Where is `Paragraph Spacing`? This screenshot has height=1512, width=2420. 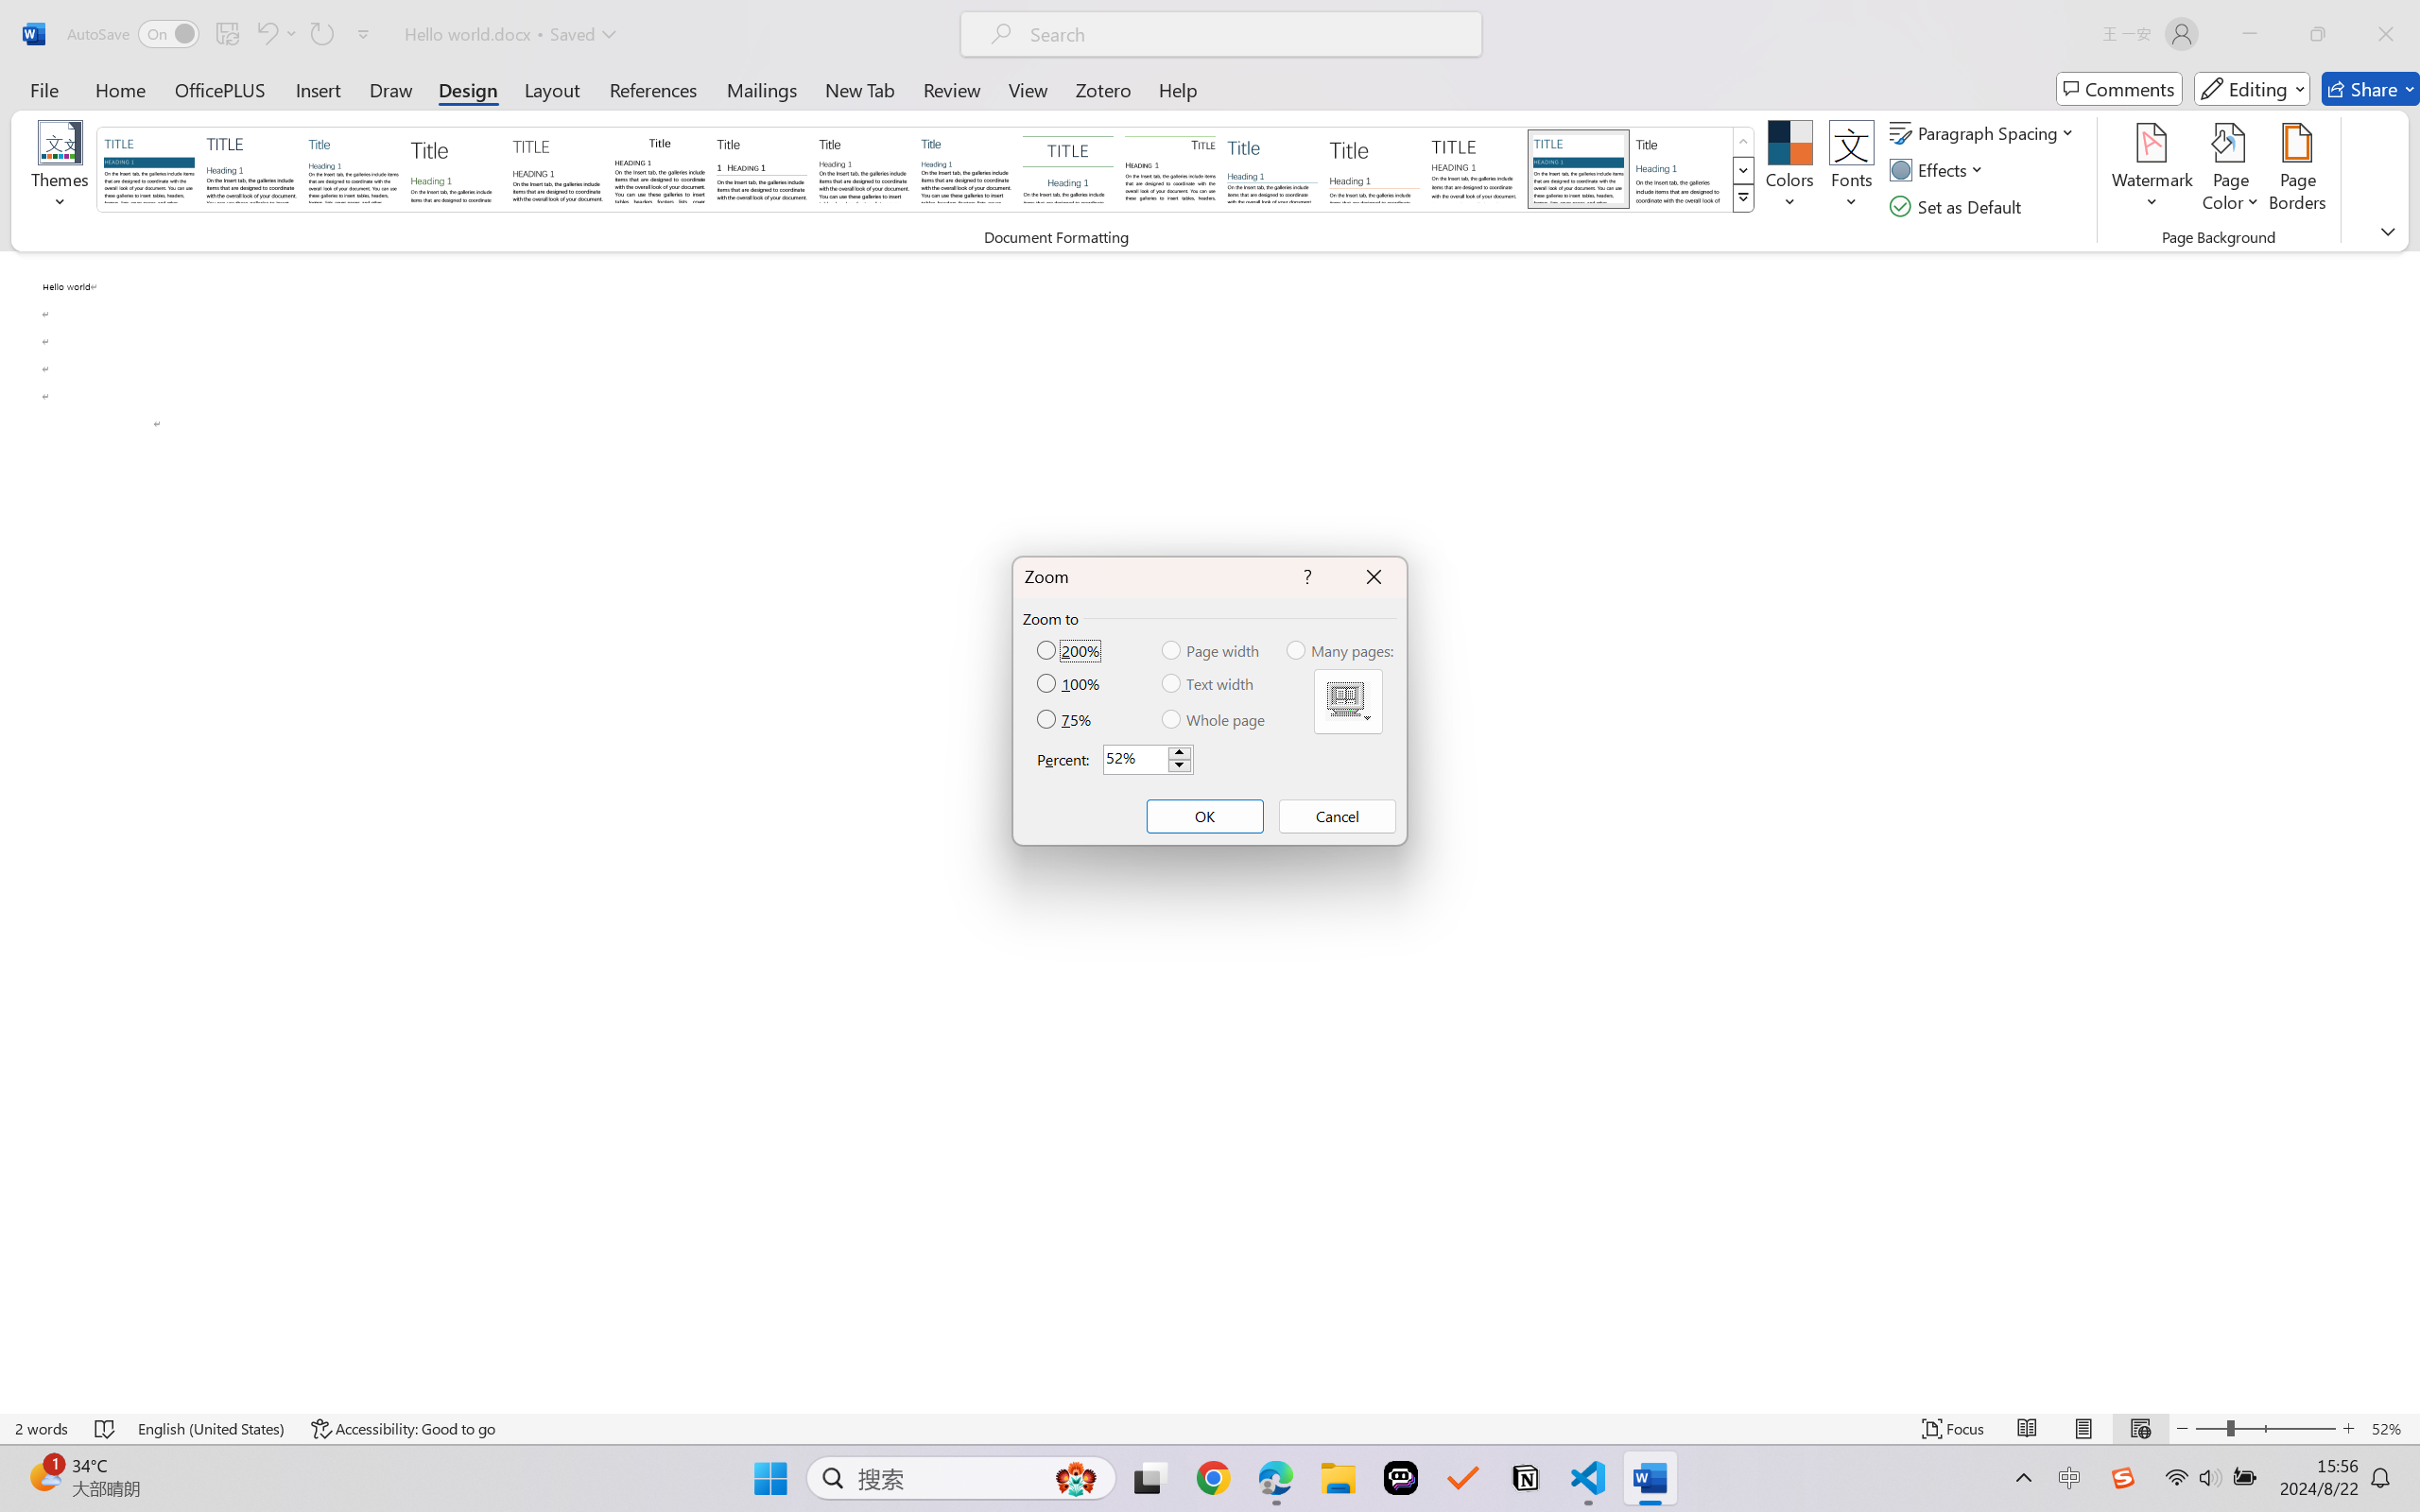
Paragraph Spacing is located at coordinates (1985, 132).